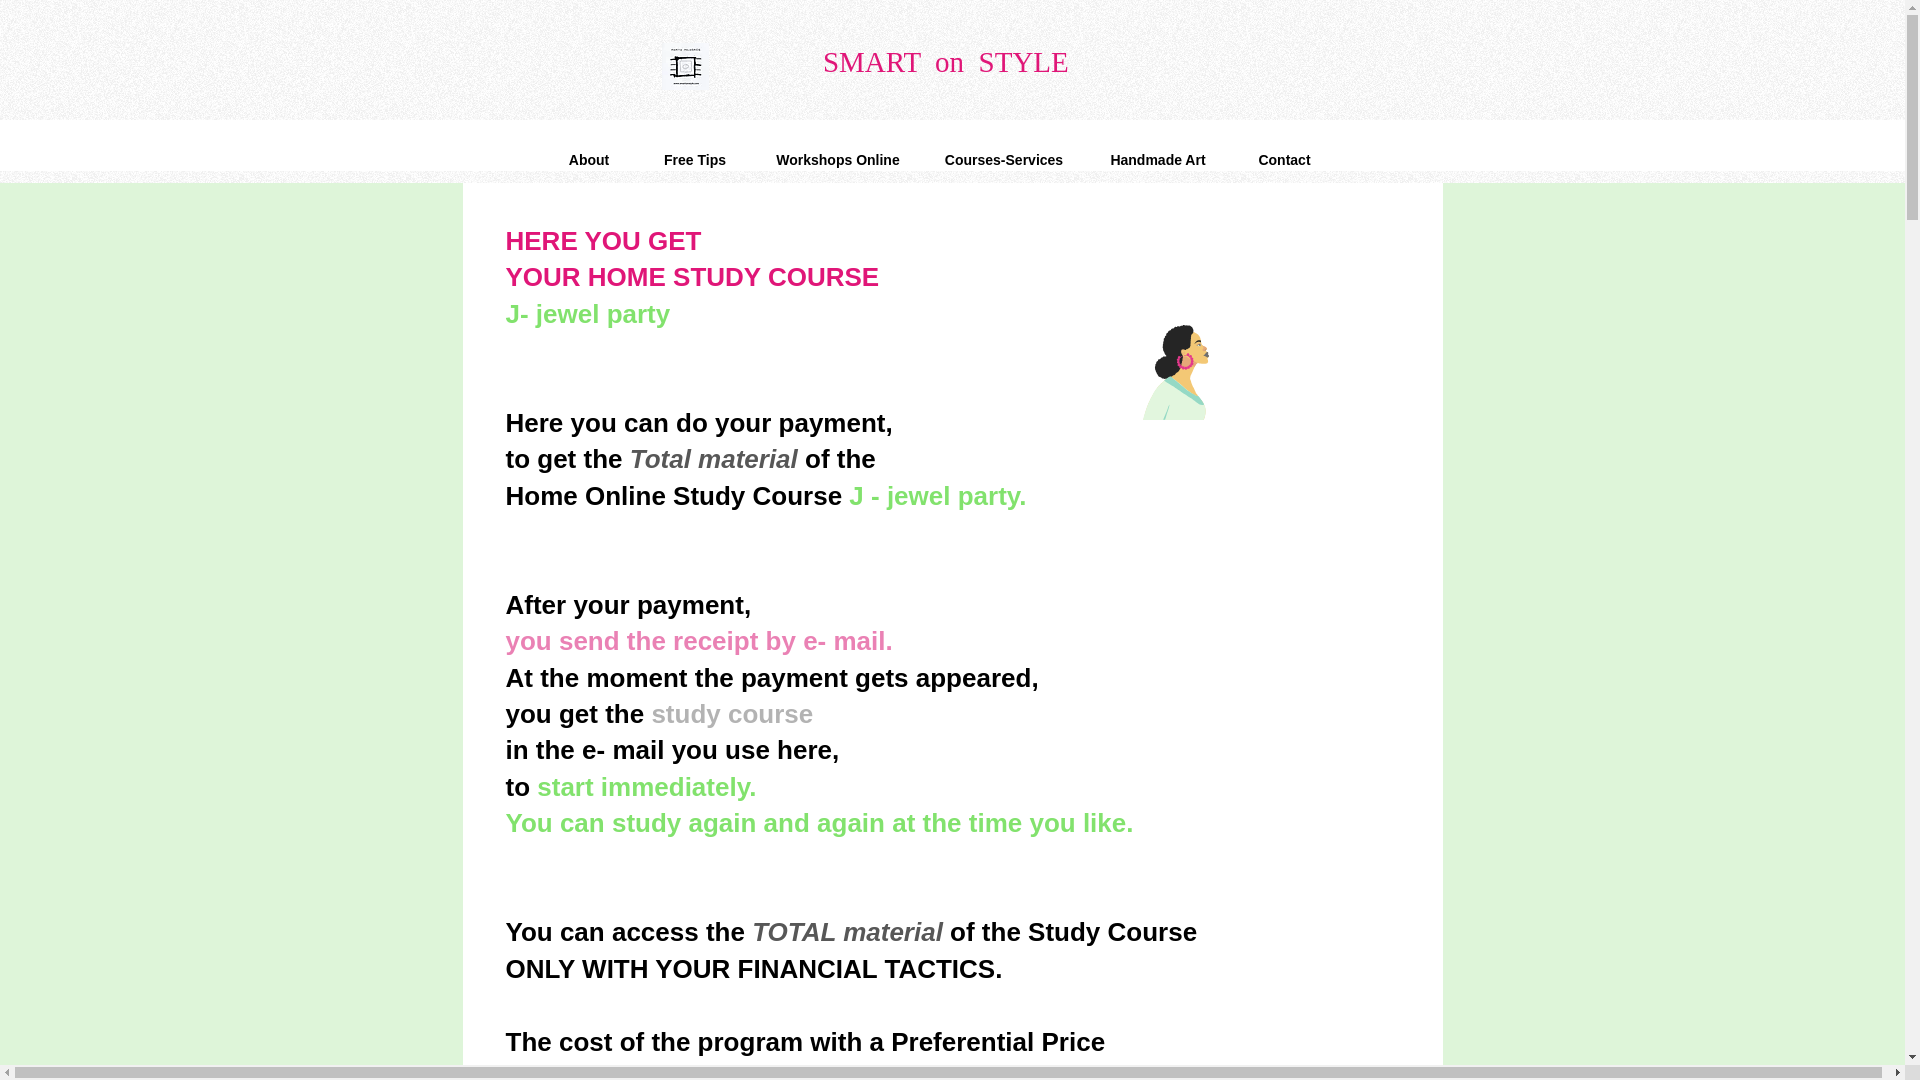 This screenshot has height=1080, width=1920. Describe the element at coordinates (838, 160) in the screenshot. I see `Workshops Online` at that location.